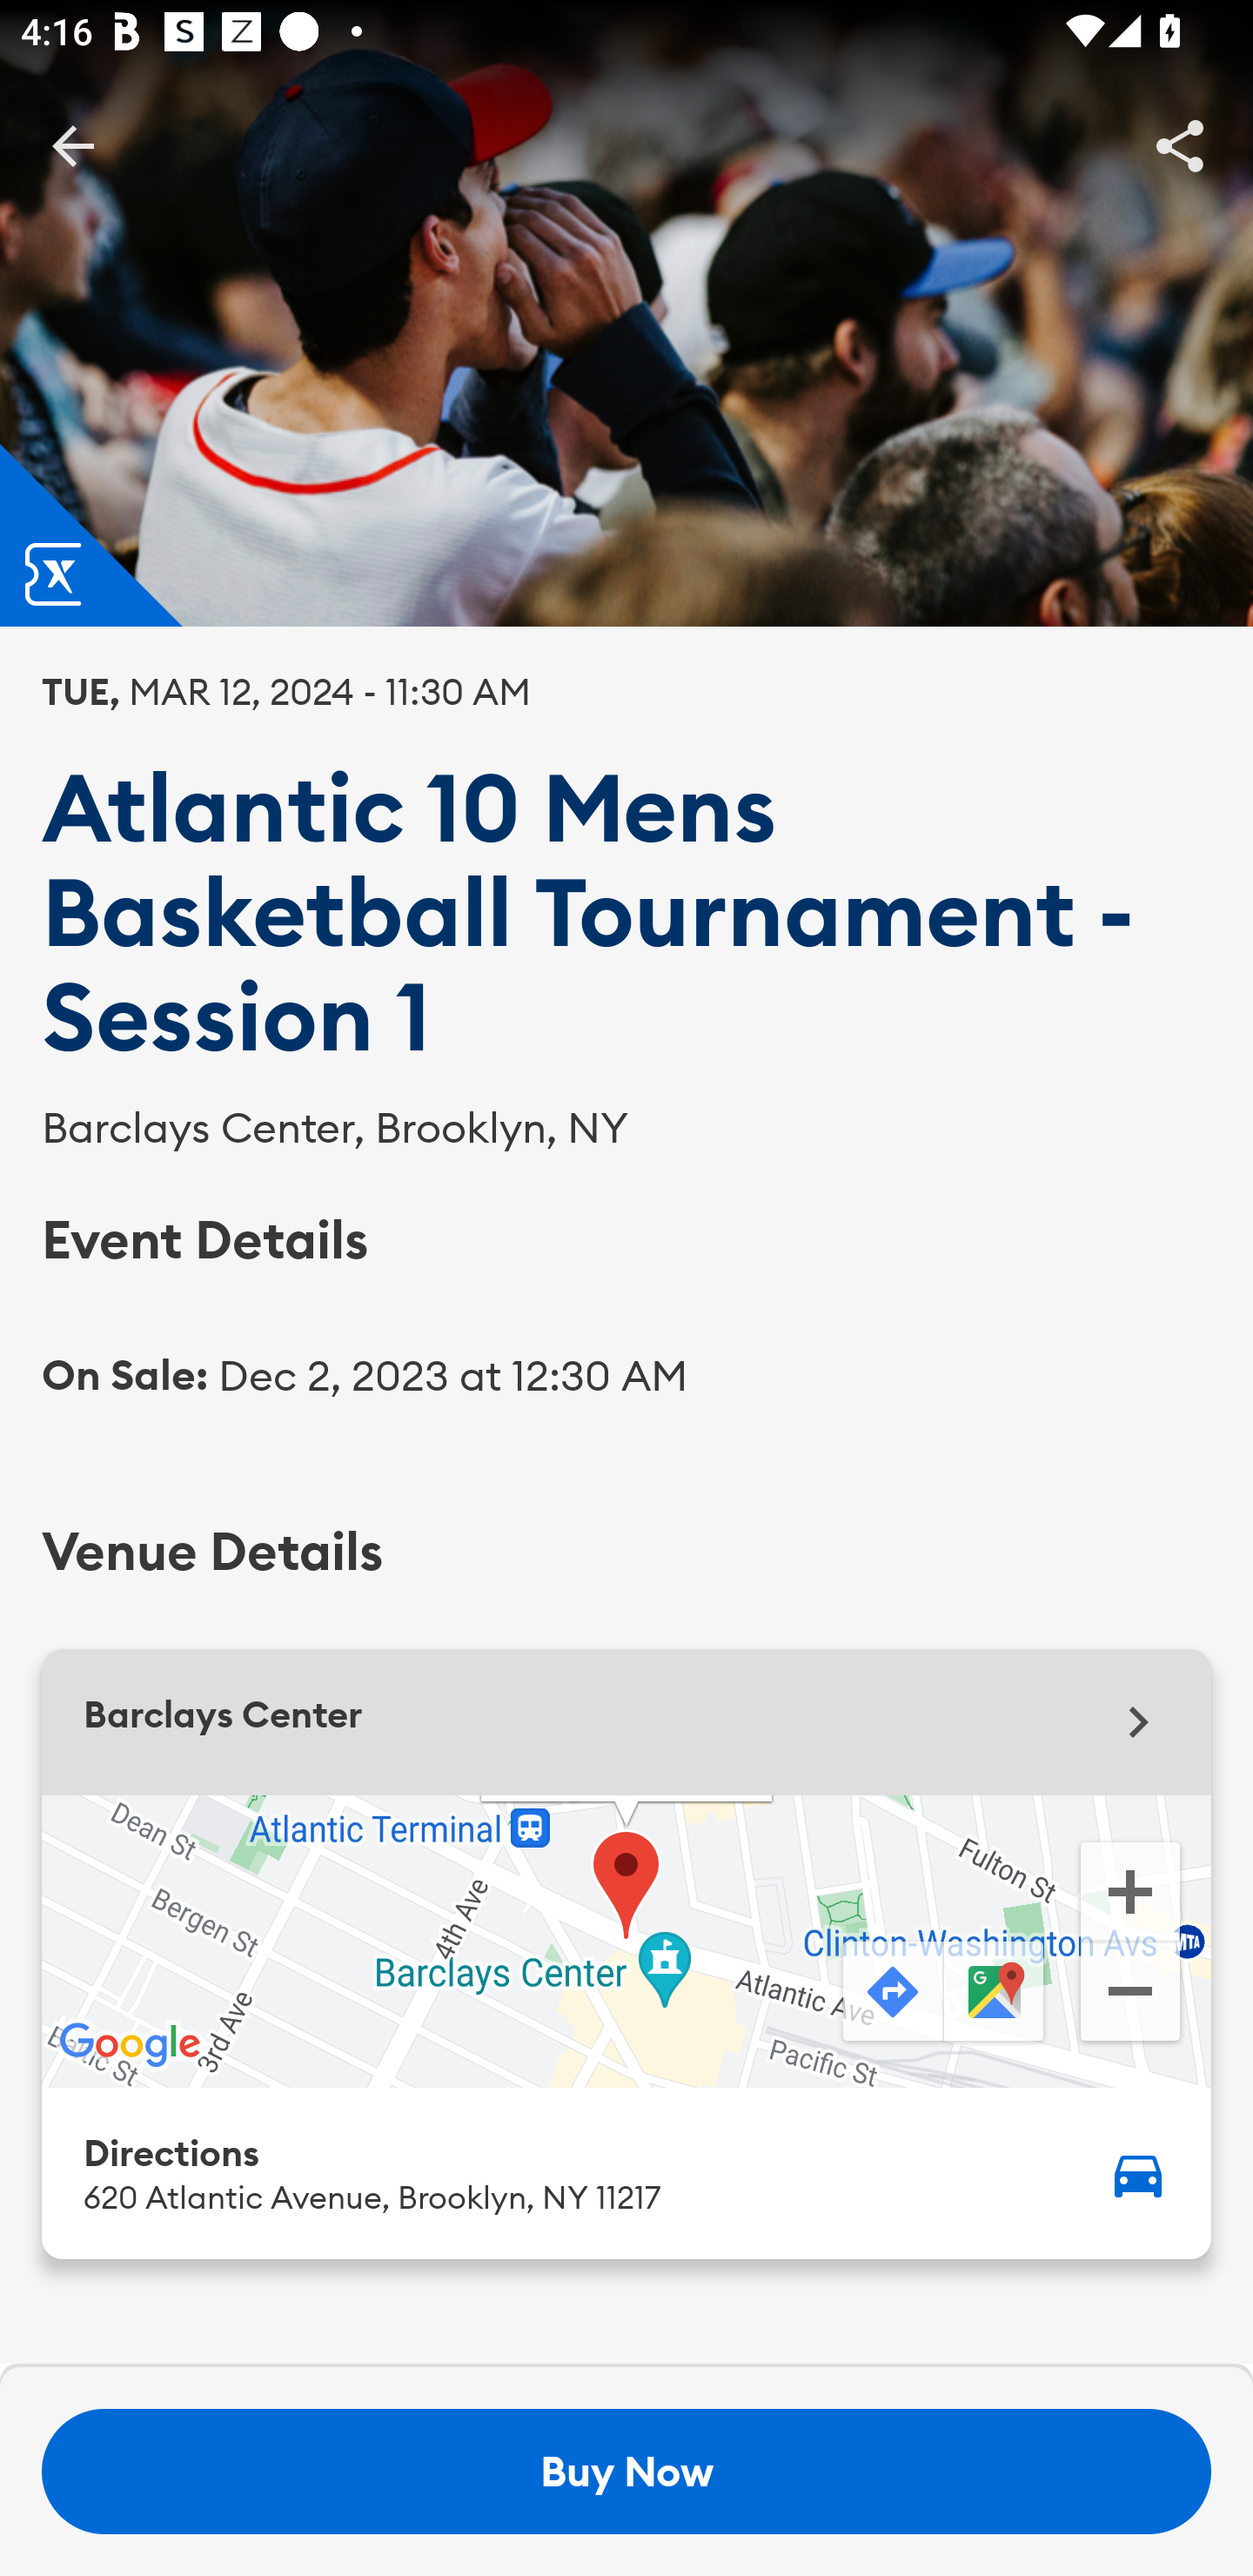 The image size is (1253, 2576). I want to click on Zoom out, so click(1129, 1995).